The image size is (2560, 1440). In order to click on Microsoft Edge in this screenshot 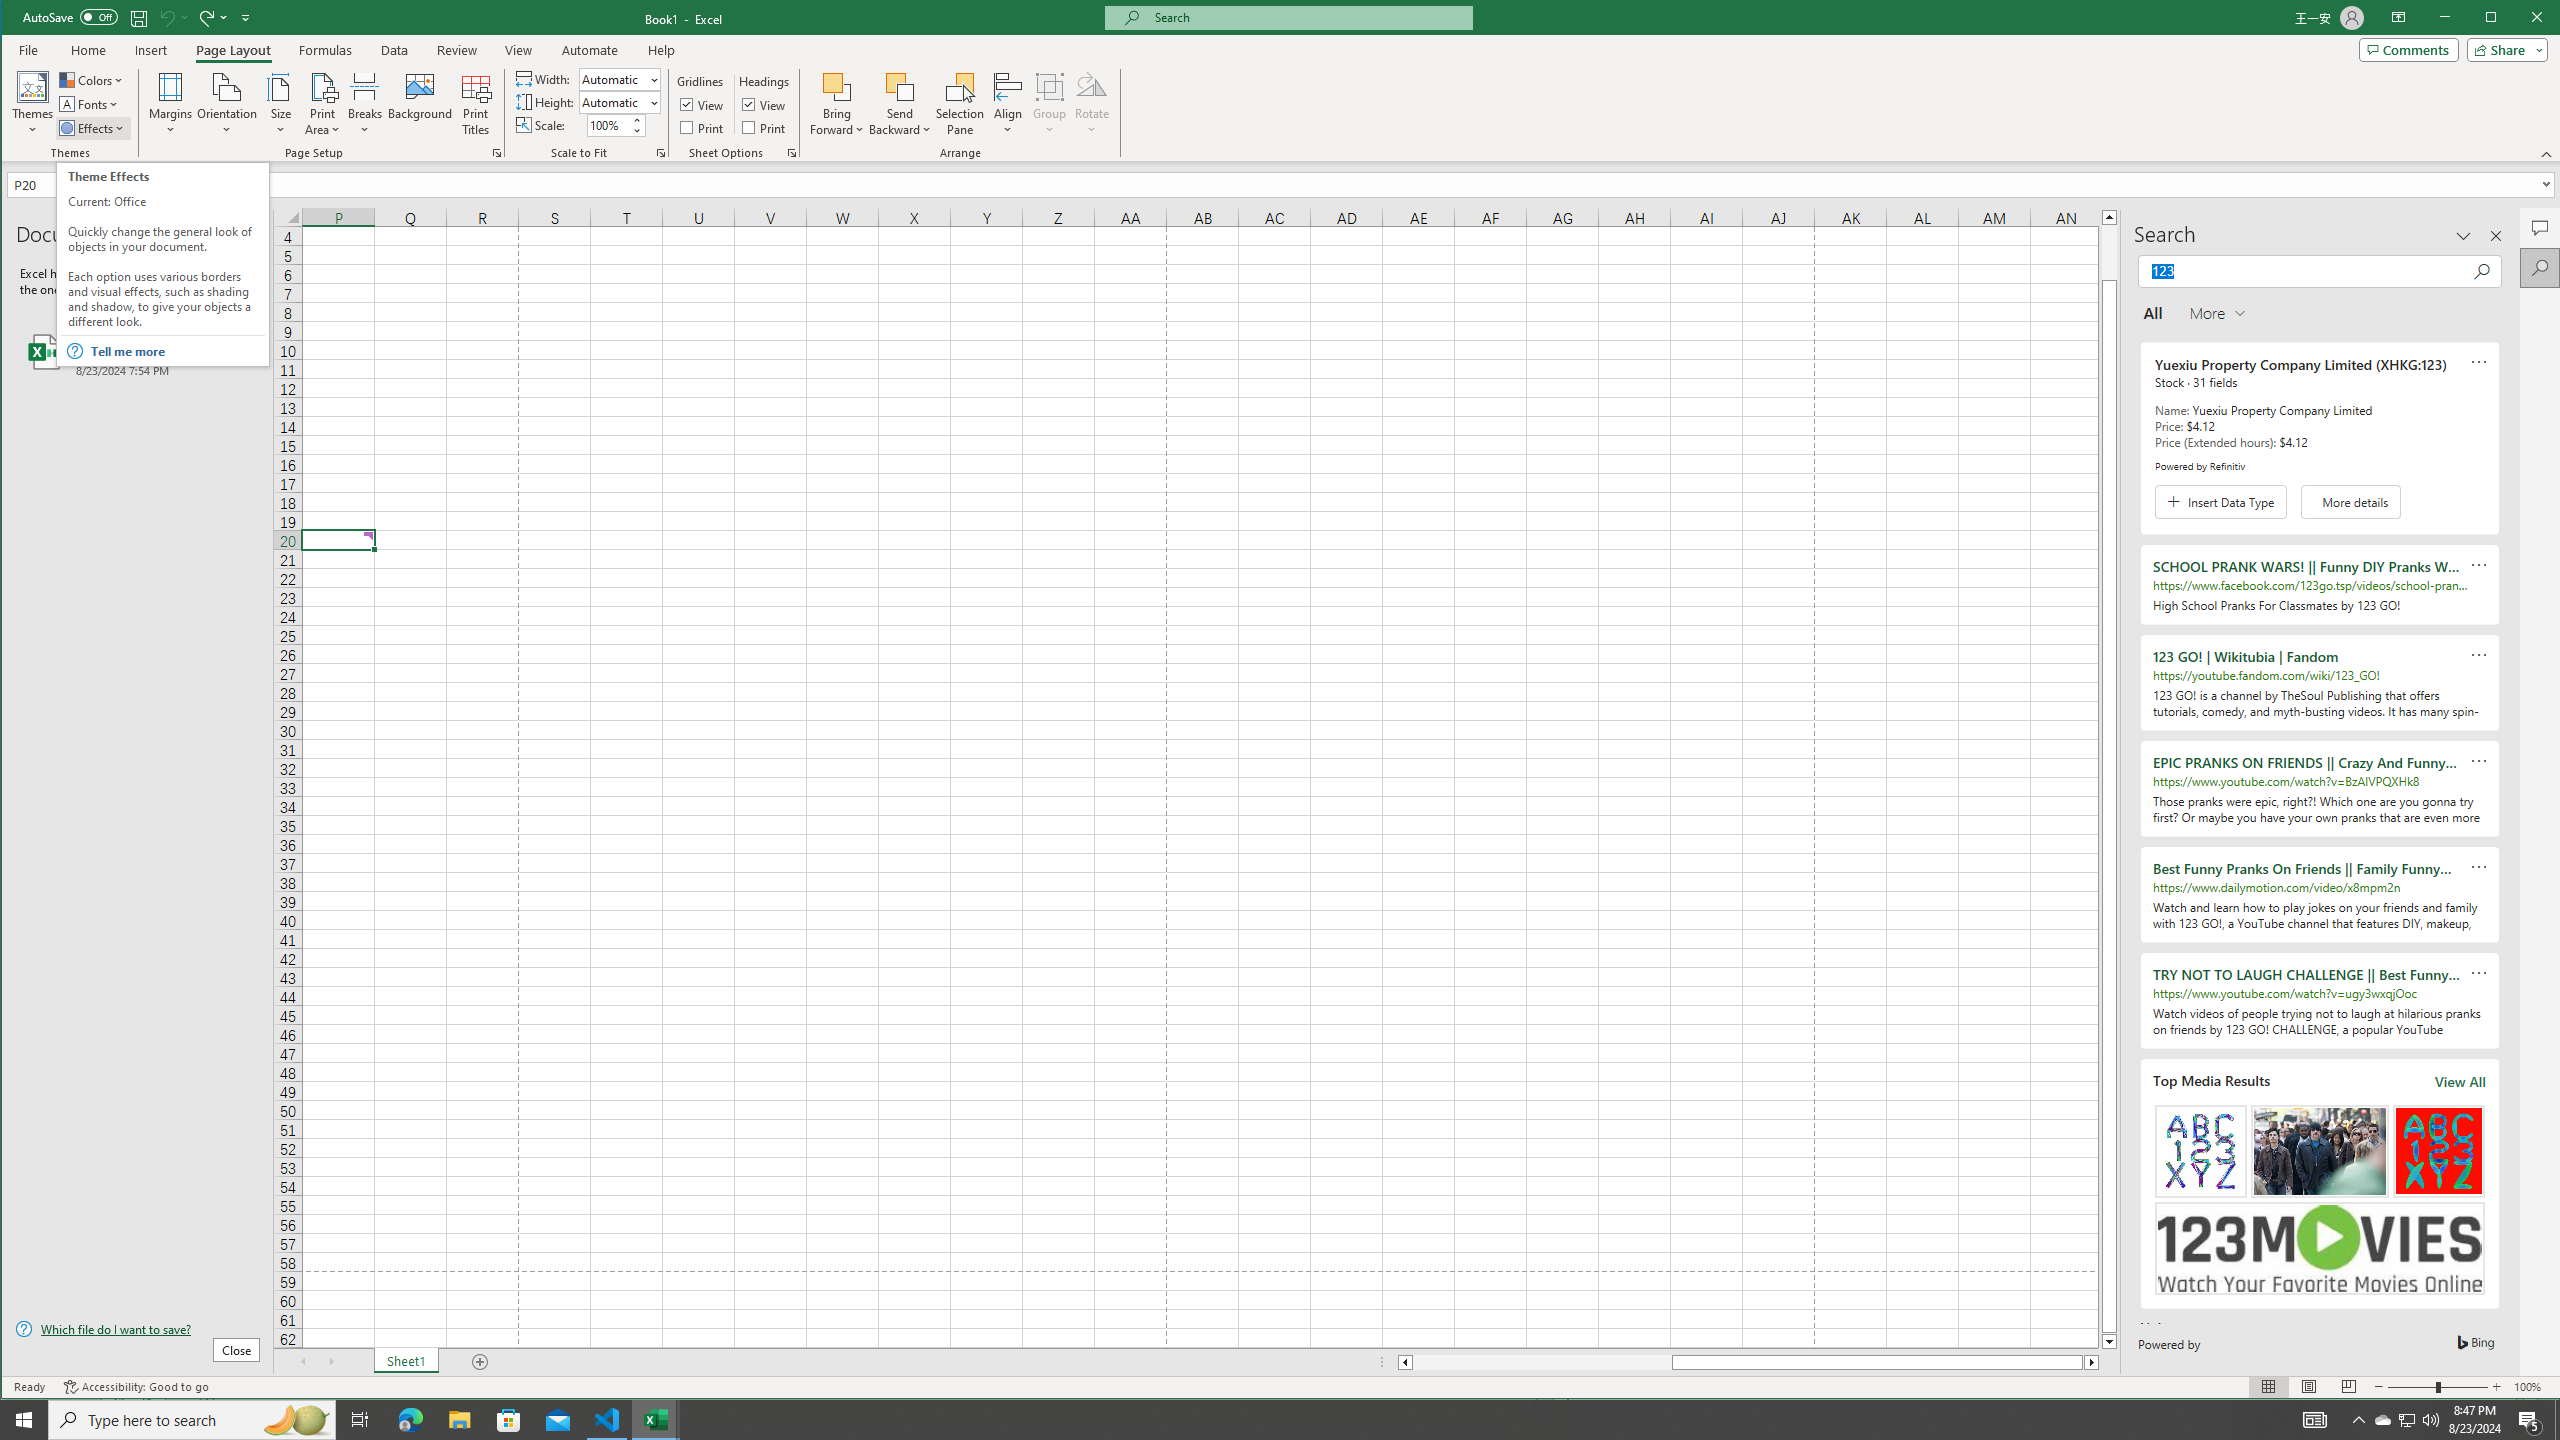, I will do `click(1262, 1420)`.